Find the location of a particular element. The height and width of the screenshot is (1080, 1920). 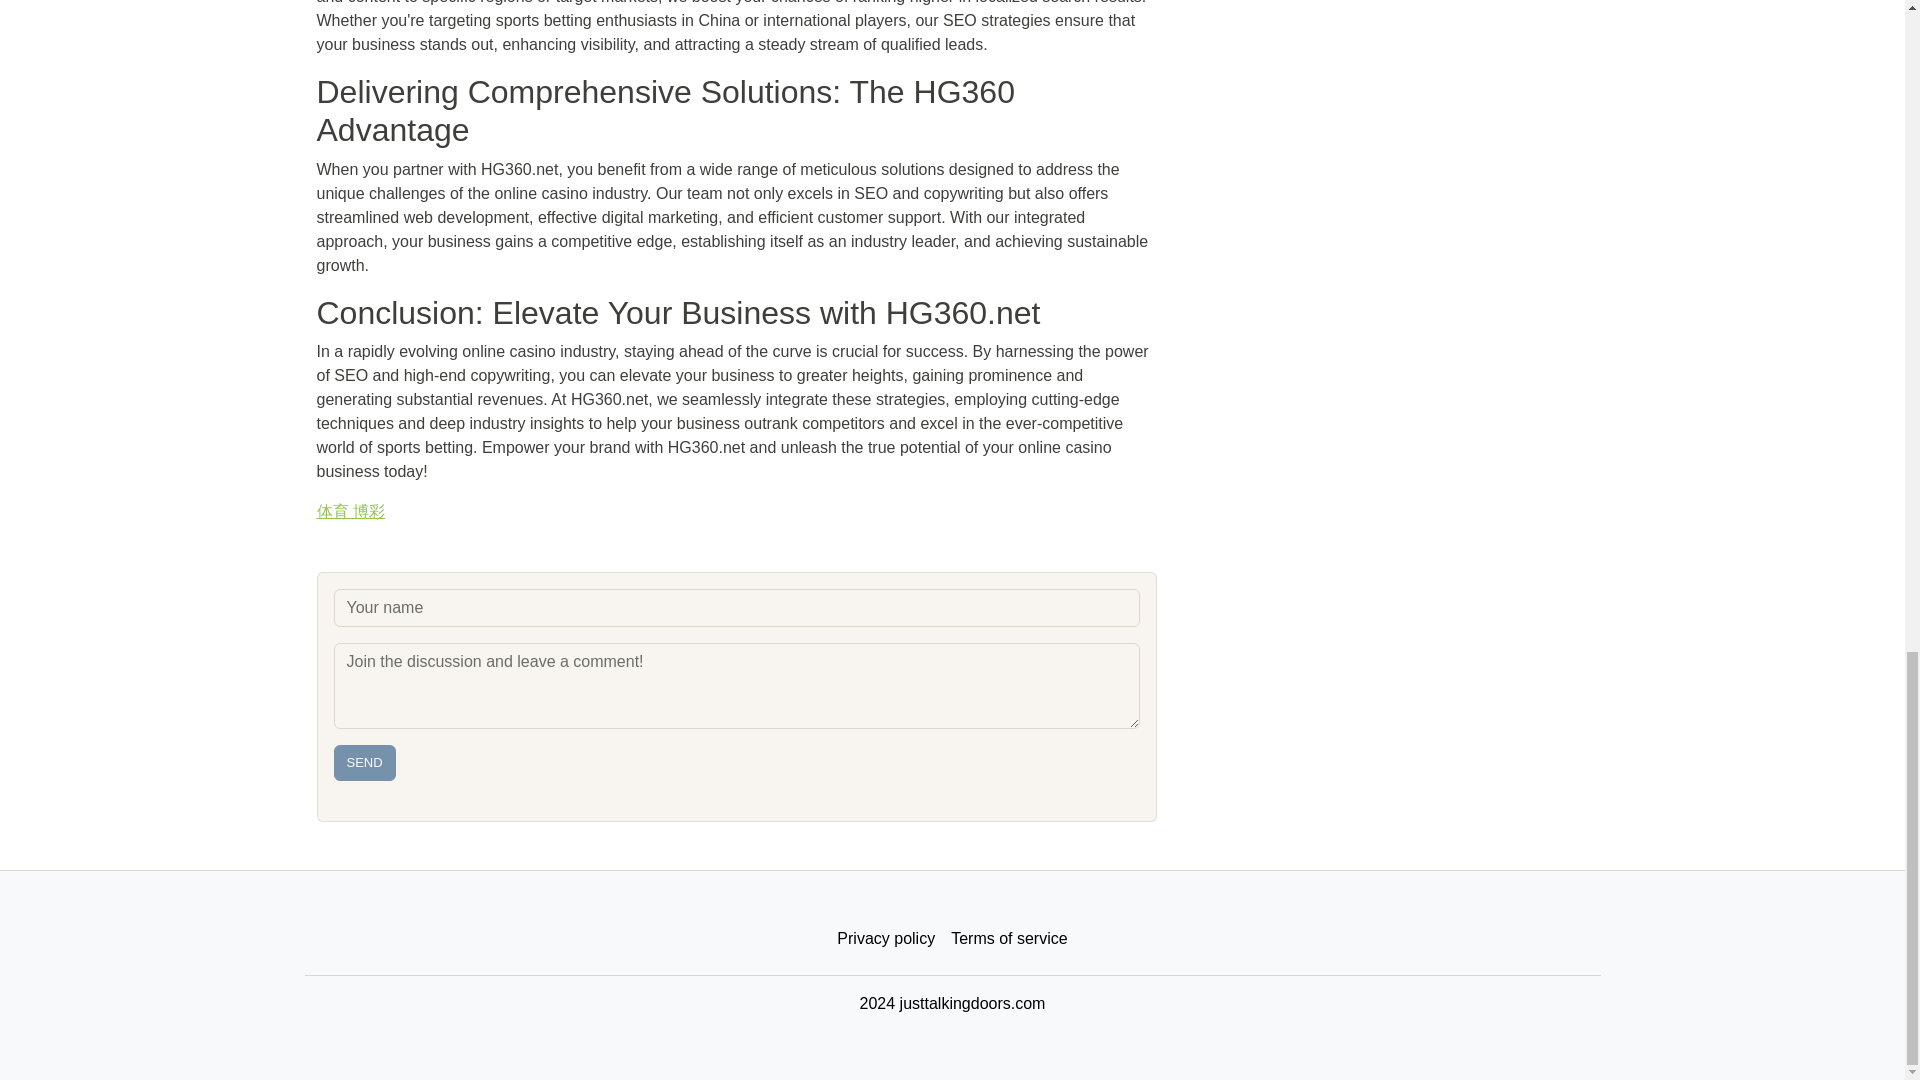

Send is located at coordinates (364, 762).